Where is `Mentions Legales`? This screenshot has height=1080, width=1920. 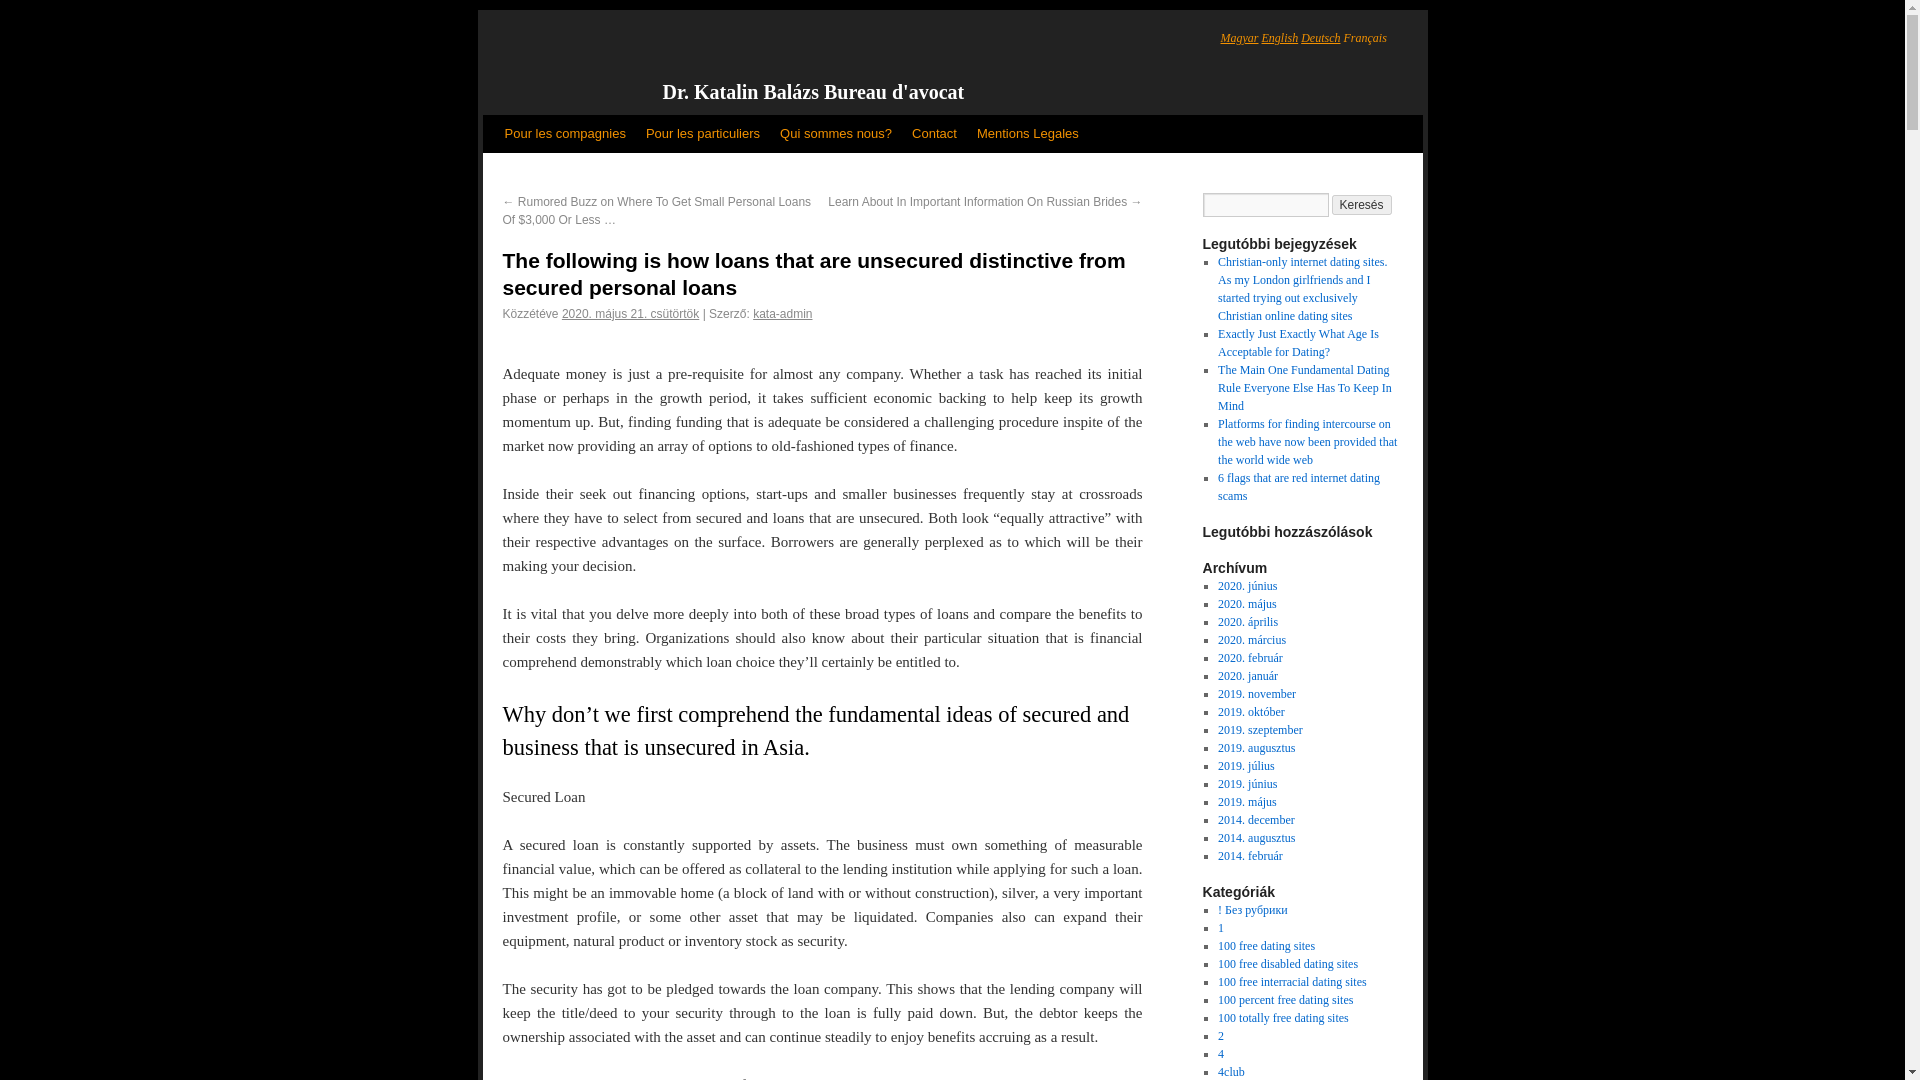 Mentions Legales is located at coordinates (1028, 134).